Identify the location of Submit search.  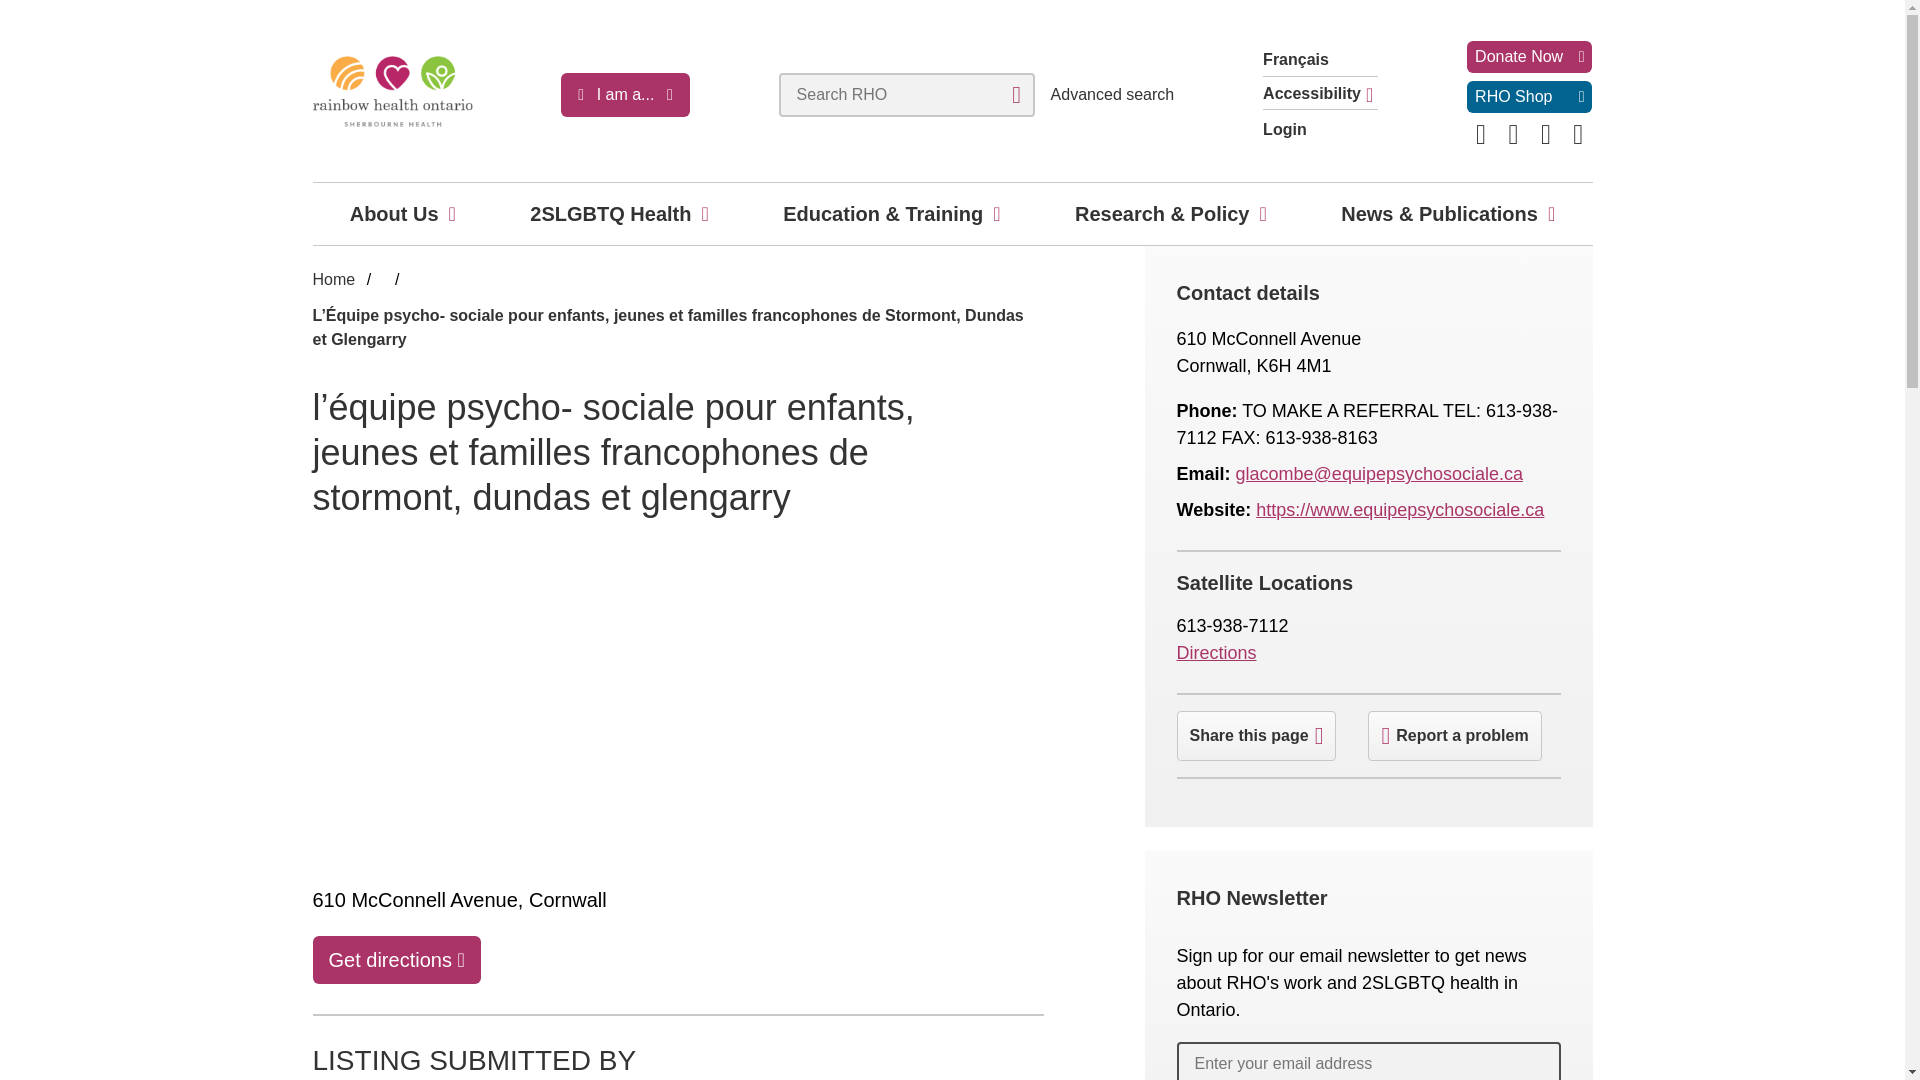
(1016, 94).